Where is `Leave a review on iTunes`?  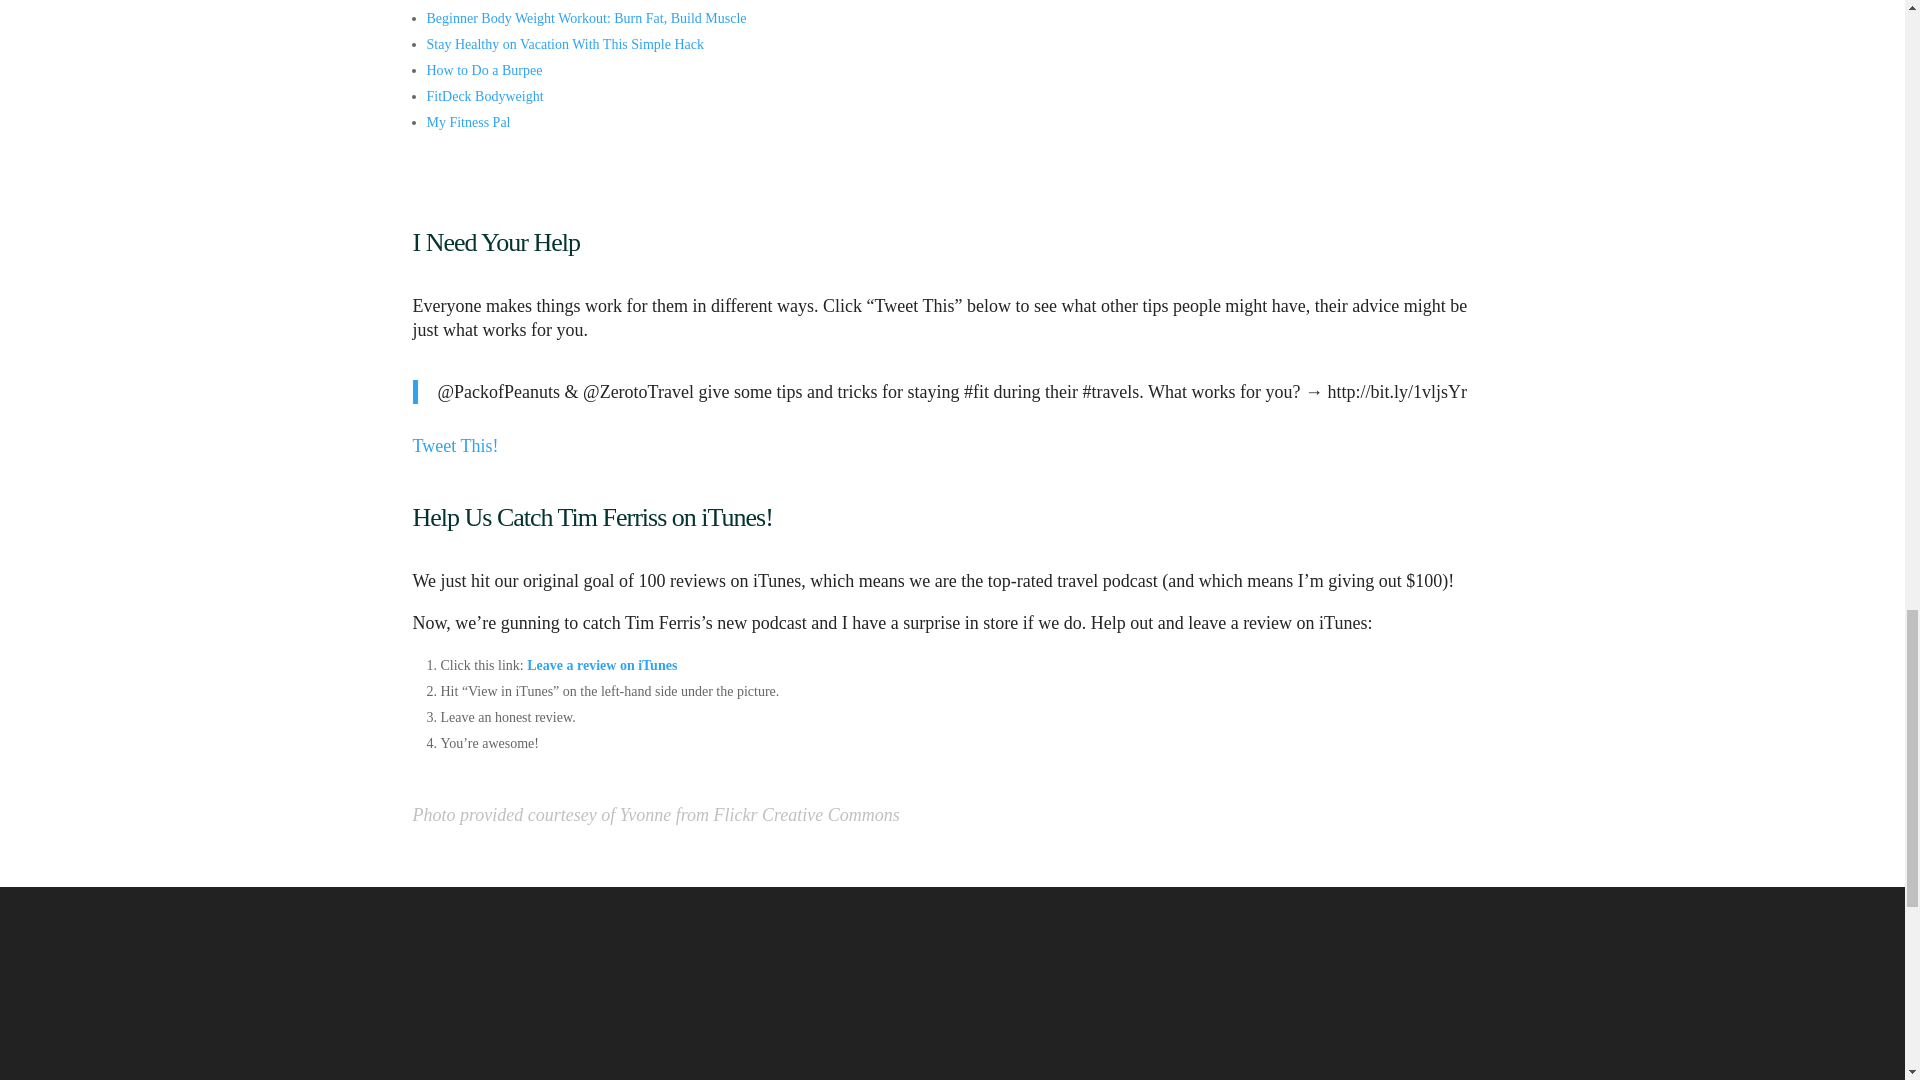
Leave a review on iTunes is located at coordinates (602, 664).